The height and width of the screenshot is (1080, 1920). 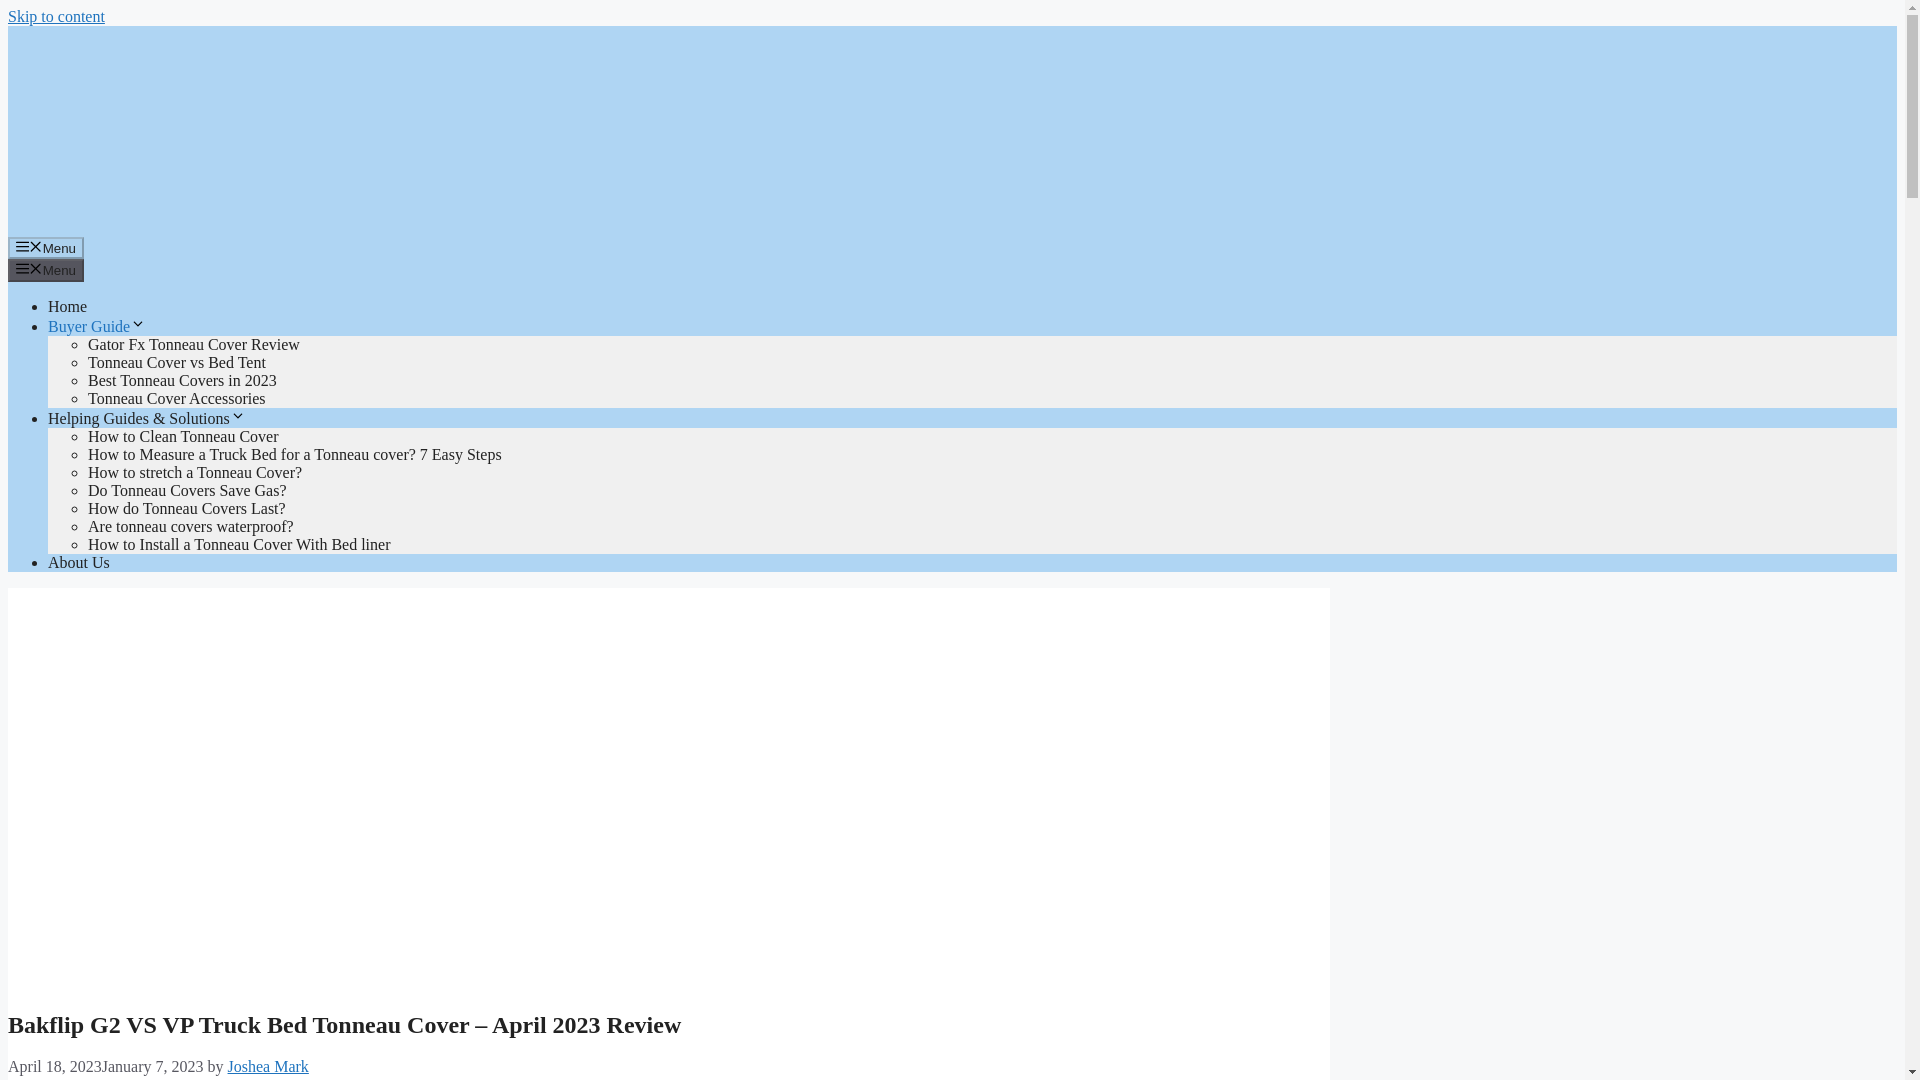 What do you see at coordinates (190, 526) in the screenshot?
I see `Are tonneau covers waterproof?` at bounding box center [190, 526].